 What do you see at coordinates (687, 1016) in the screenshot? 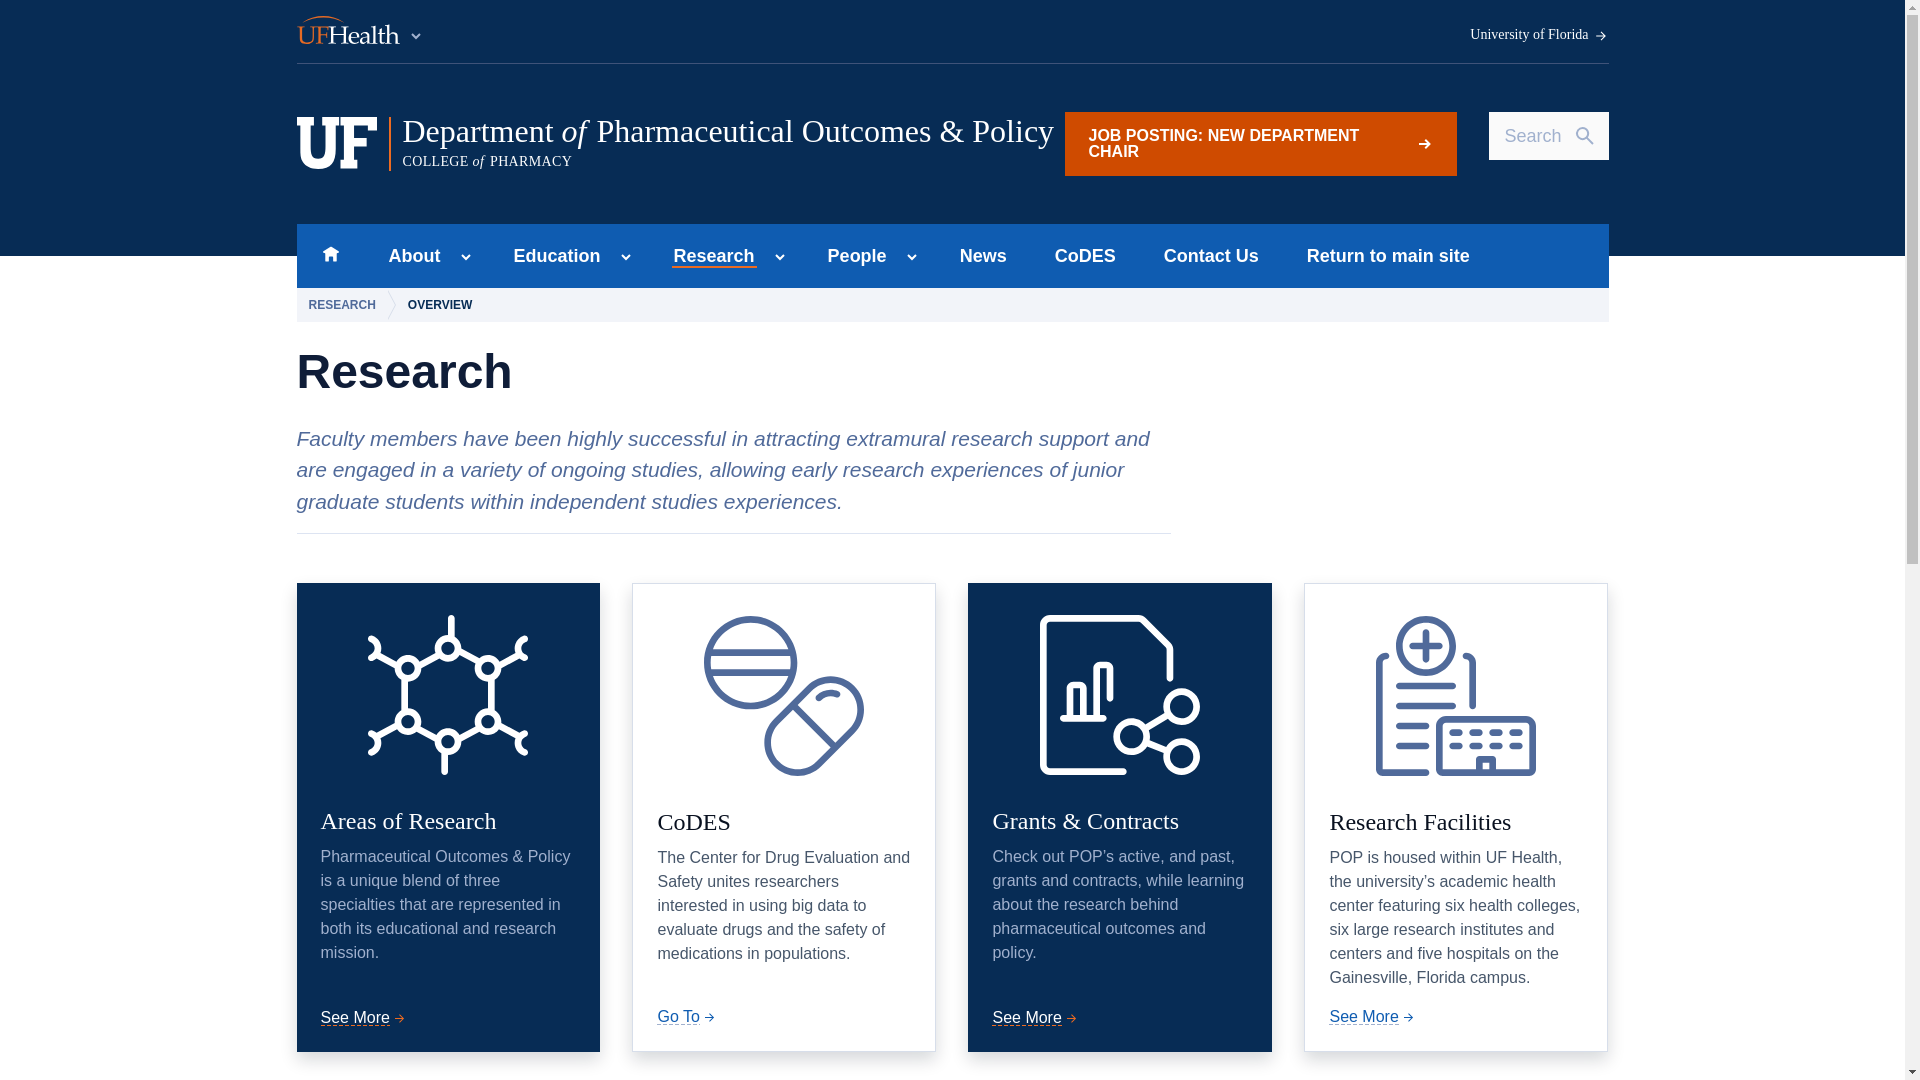
I see `UF Health` at bounding box center [687, 1016].